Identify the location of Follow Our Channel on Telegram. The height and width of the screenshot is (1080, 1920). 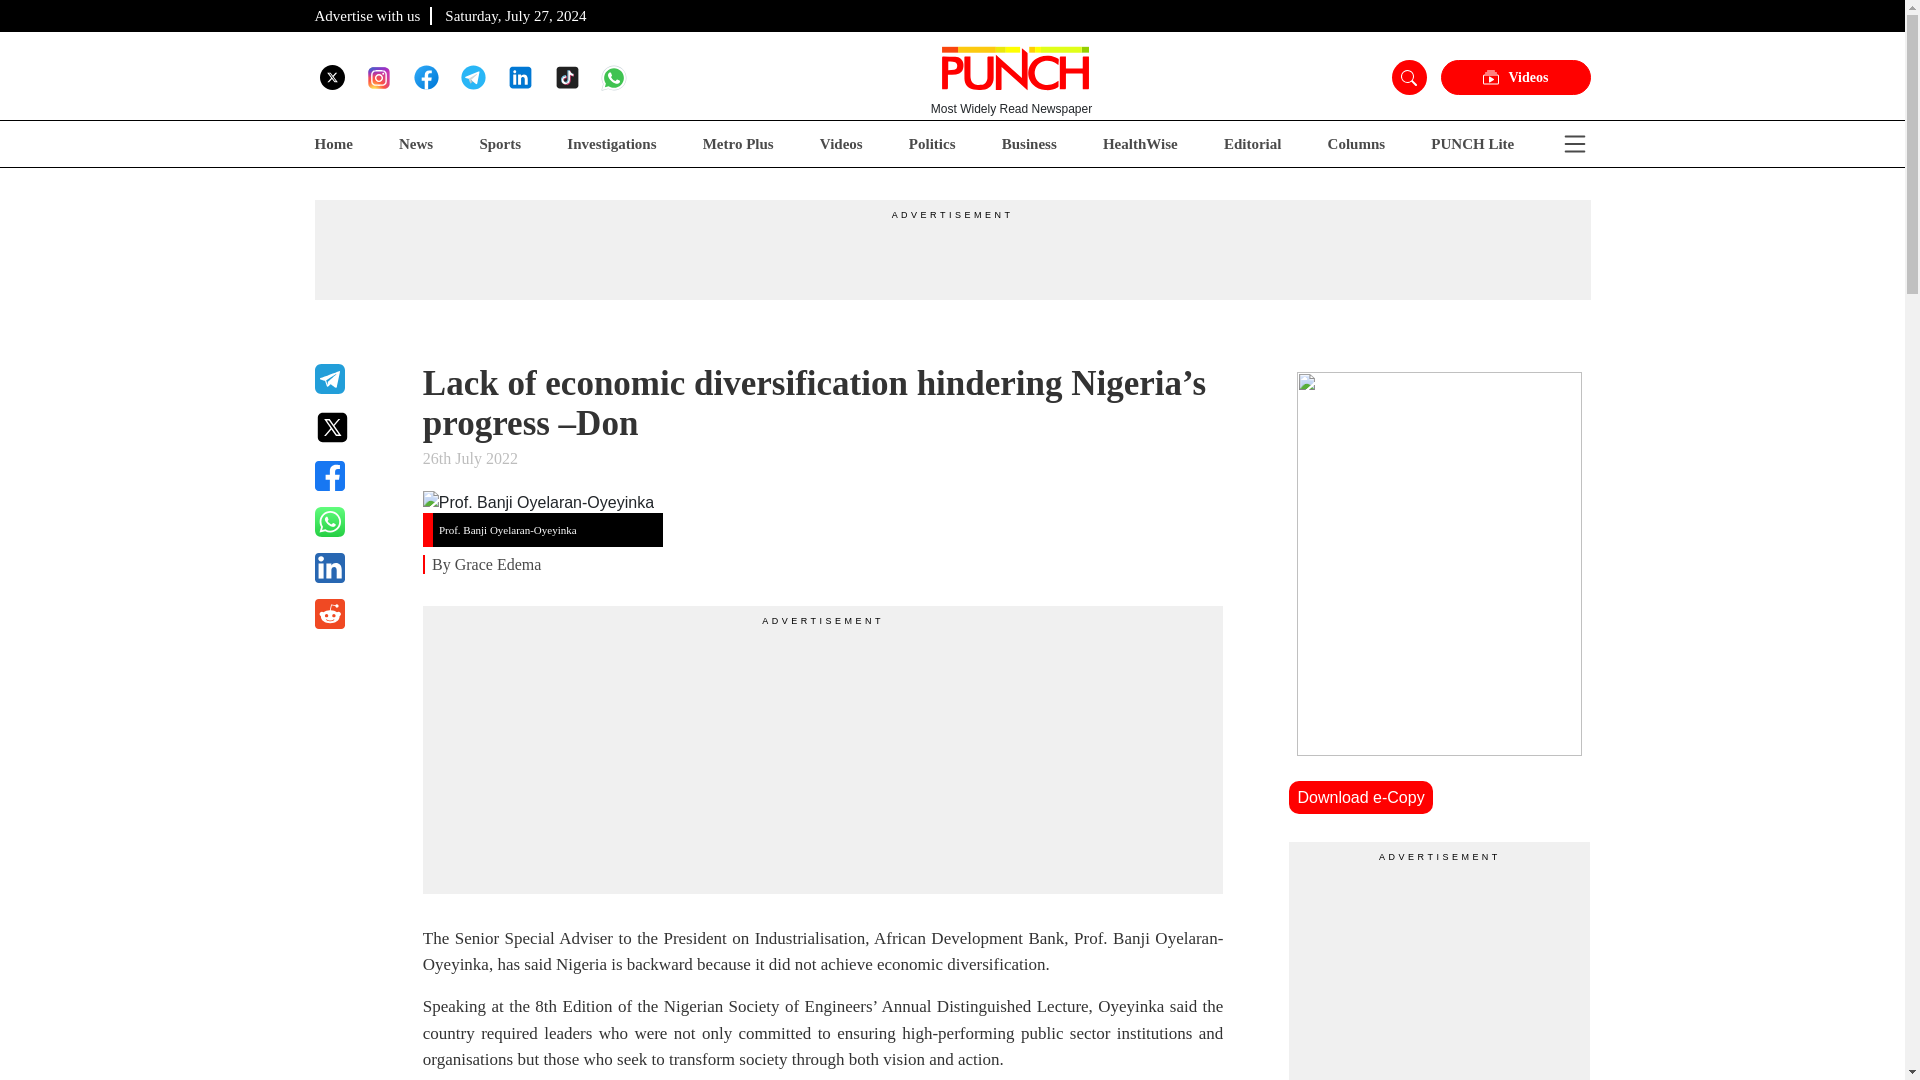
(472, 76).